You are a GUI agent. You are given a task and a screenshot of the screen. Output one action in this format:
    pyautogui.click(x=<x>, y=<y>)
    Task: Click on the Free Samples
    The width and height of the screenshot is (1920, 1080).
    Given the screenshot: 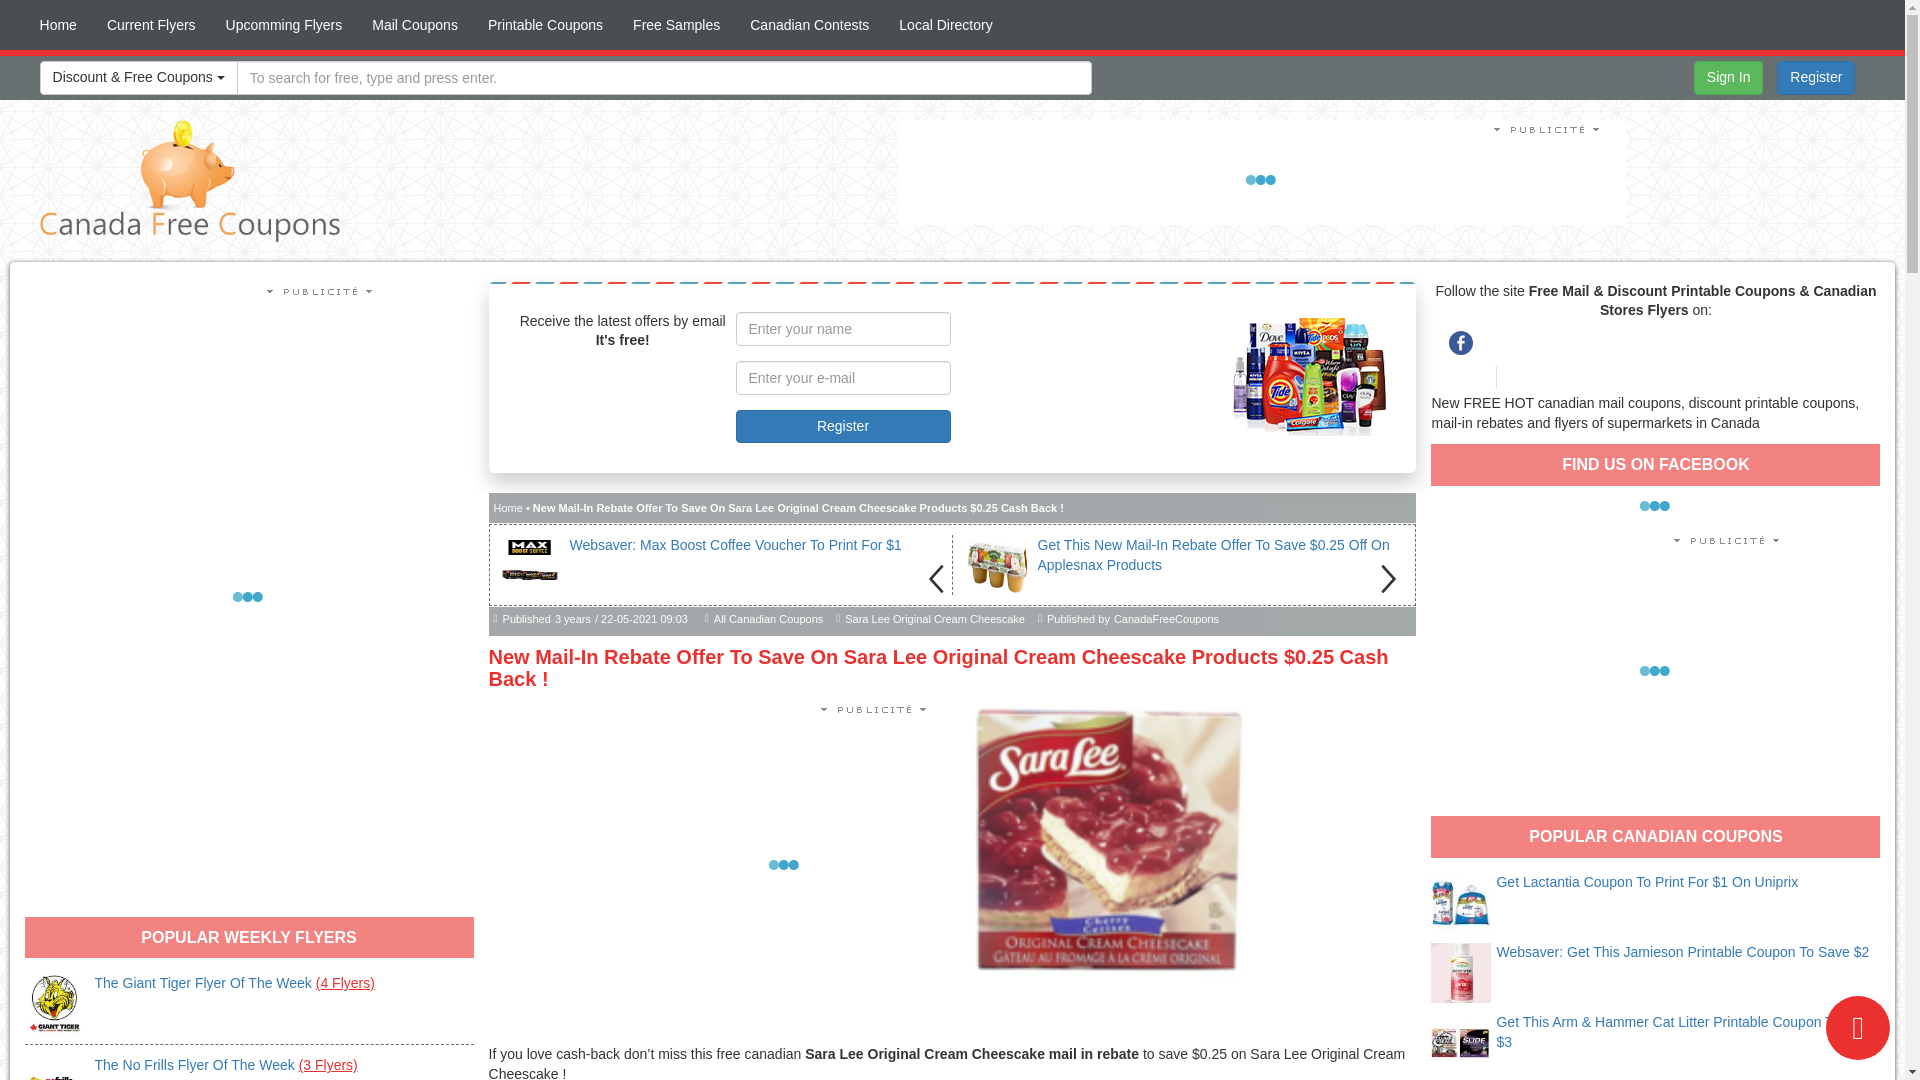 What is the action you would take?
    pyautogui.click(x=676, y=24)
    